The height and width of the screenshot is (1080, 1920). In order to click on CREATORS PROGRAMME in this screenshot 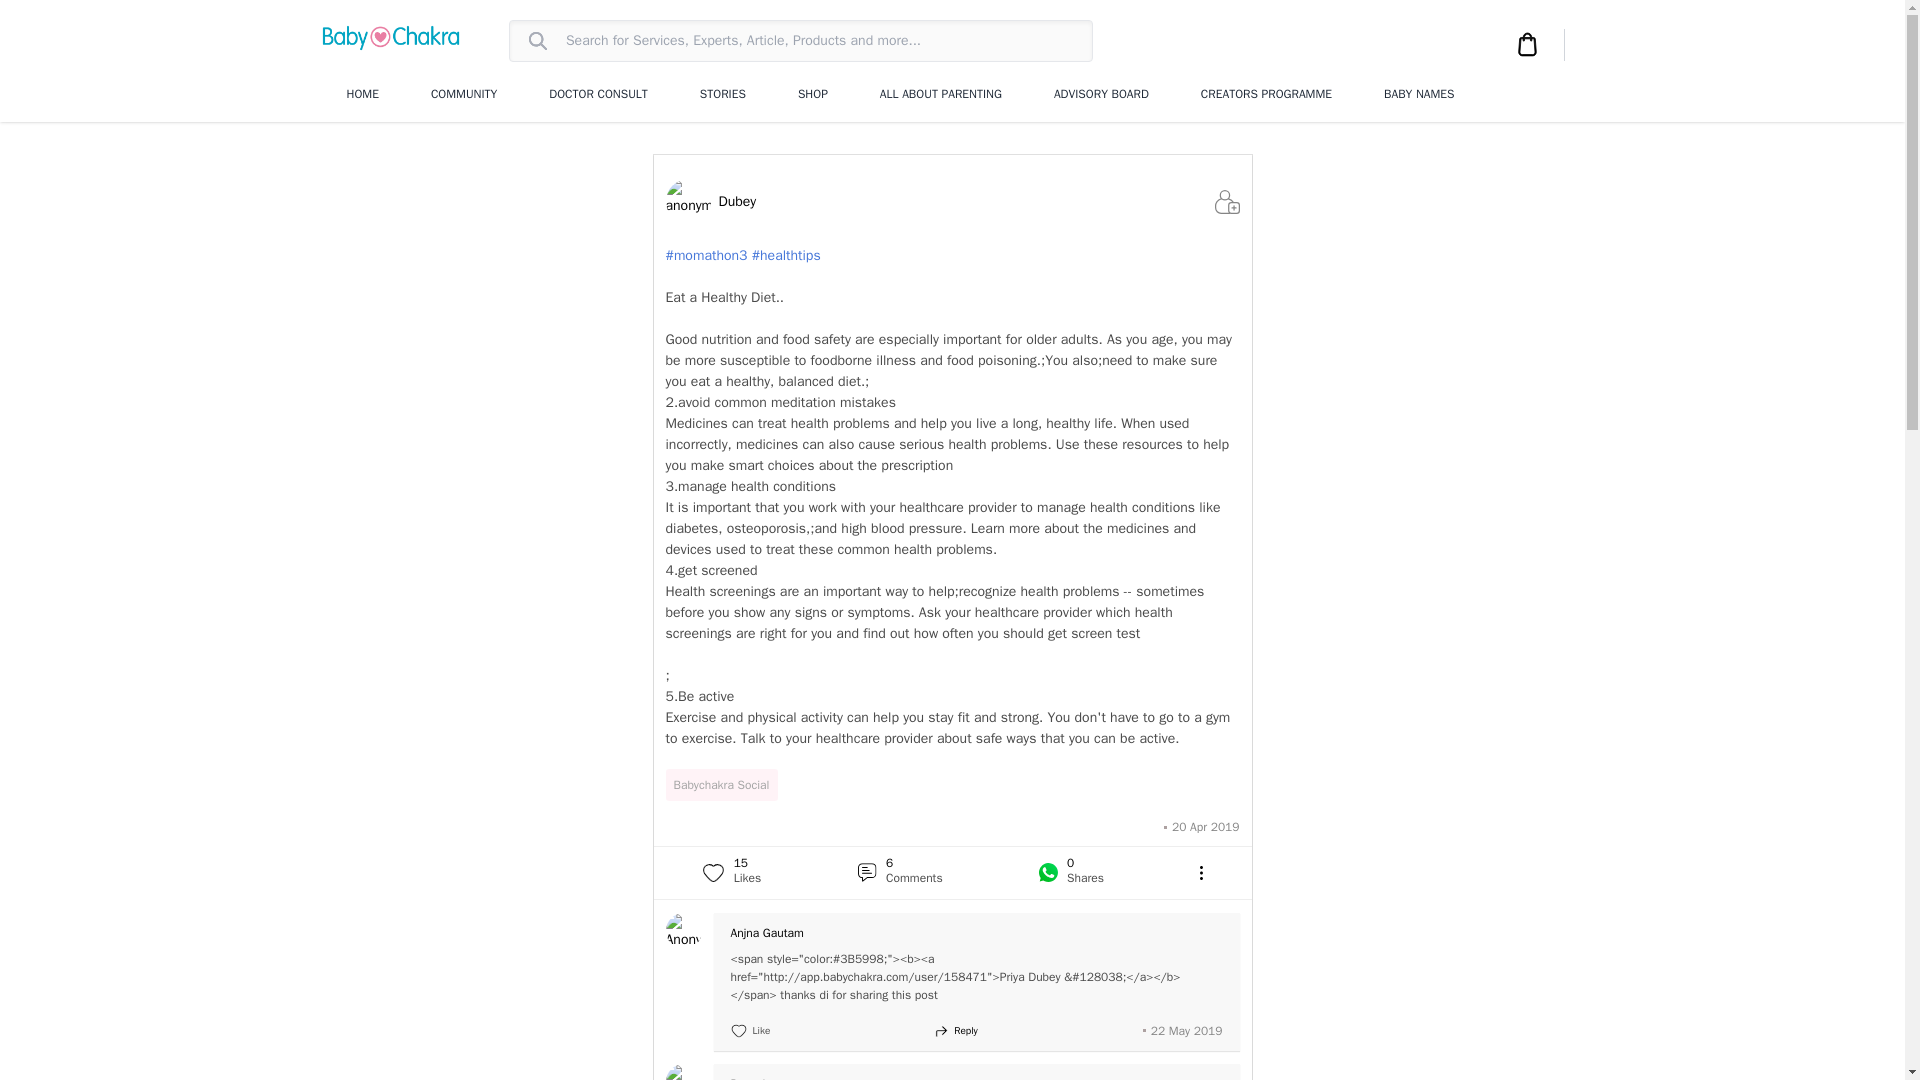, I will do `click(1266, 94)`.